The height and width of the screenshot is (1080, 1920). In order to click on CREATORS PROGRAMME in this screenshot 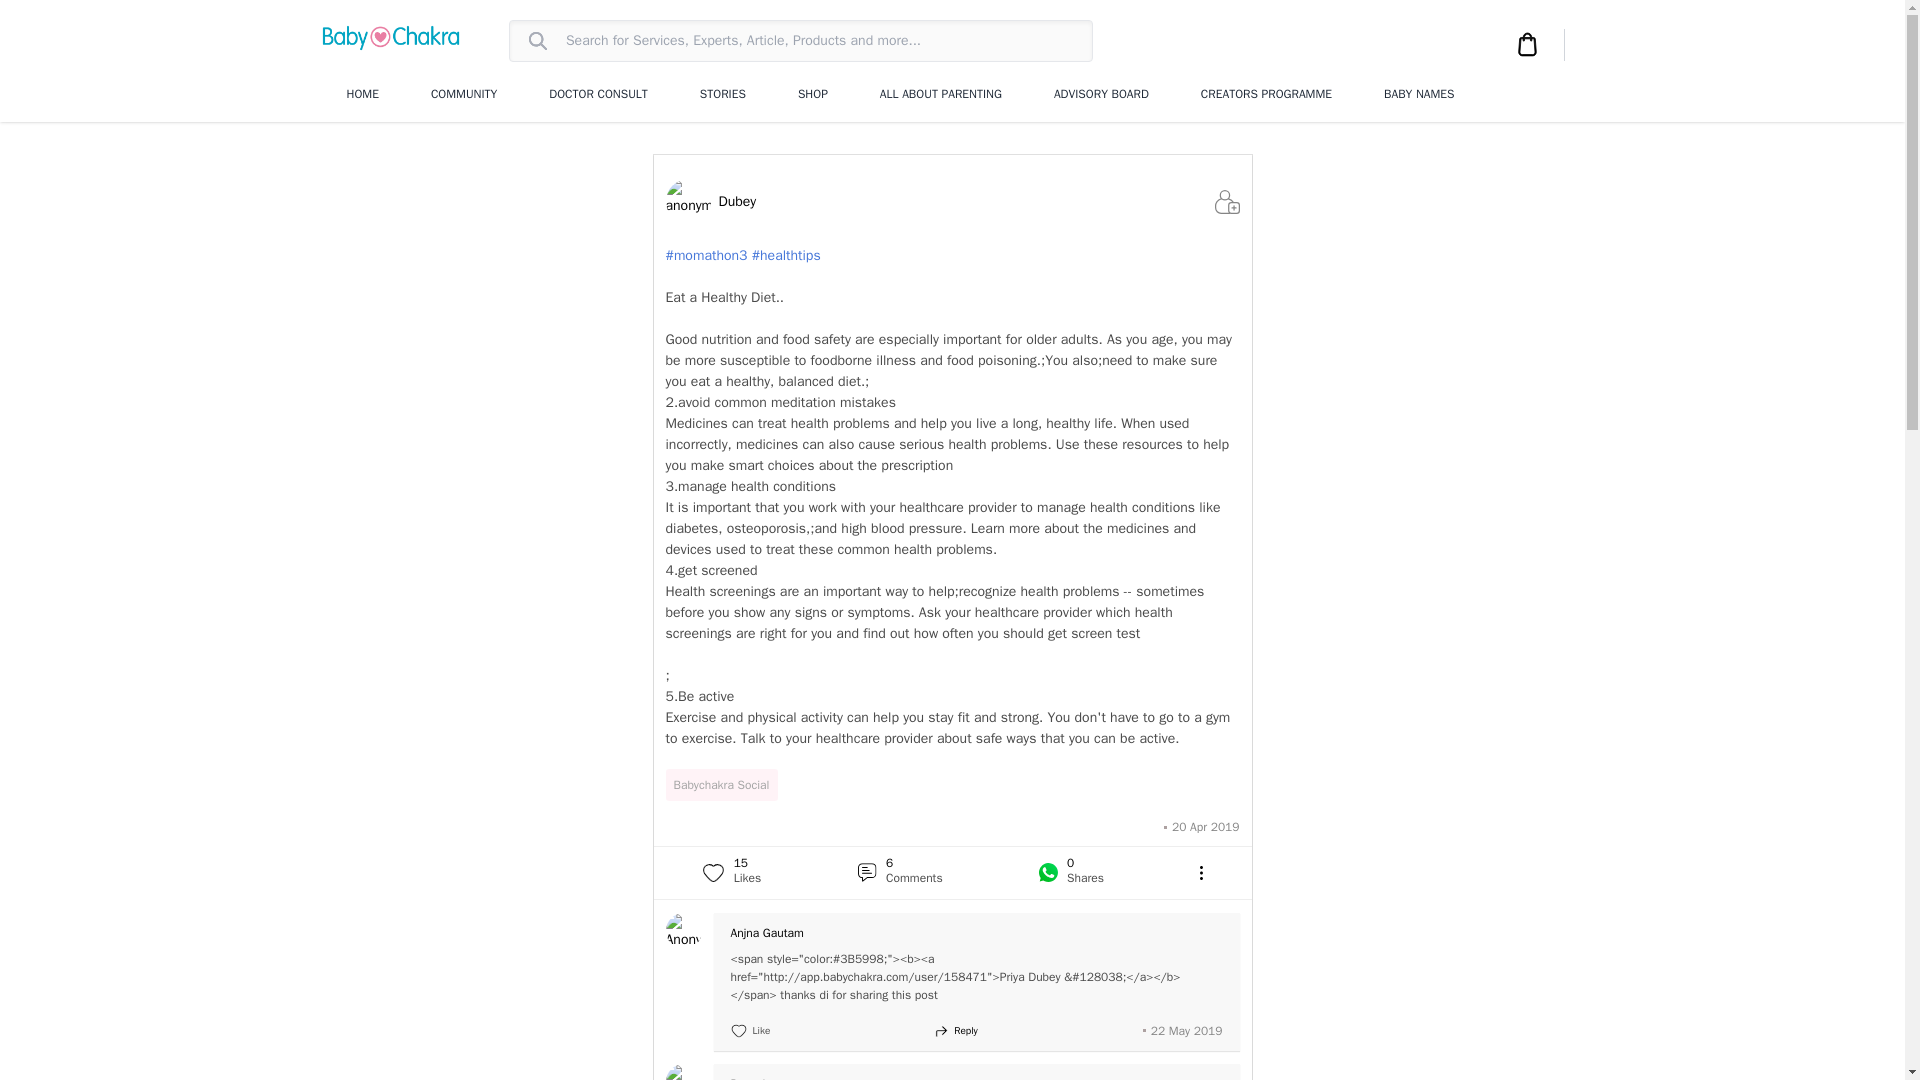, I will do `click(1266, 94)`.